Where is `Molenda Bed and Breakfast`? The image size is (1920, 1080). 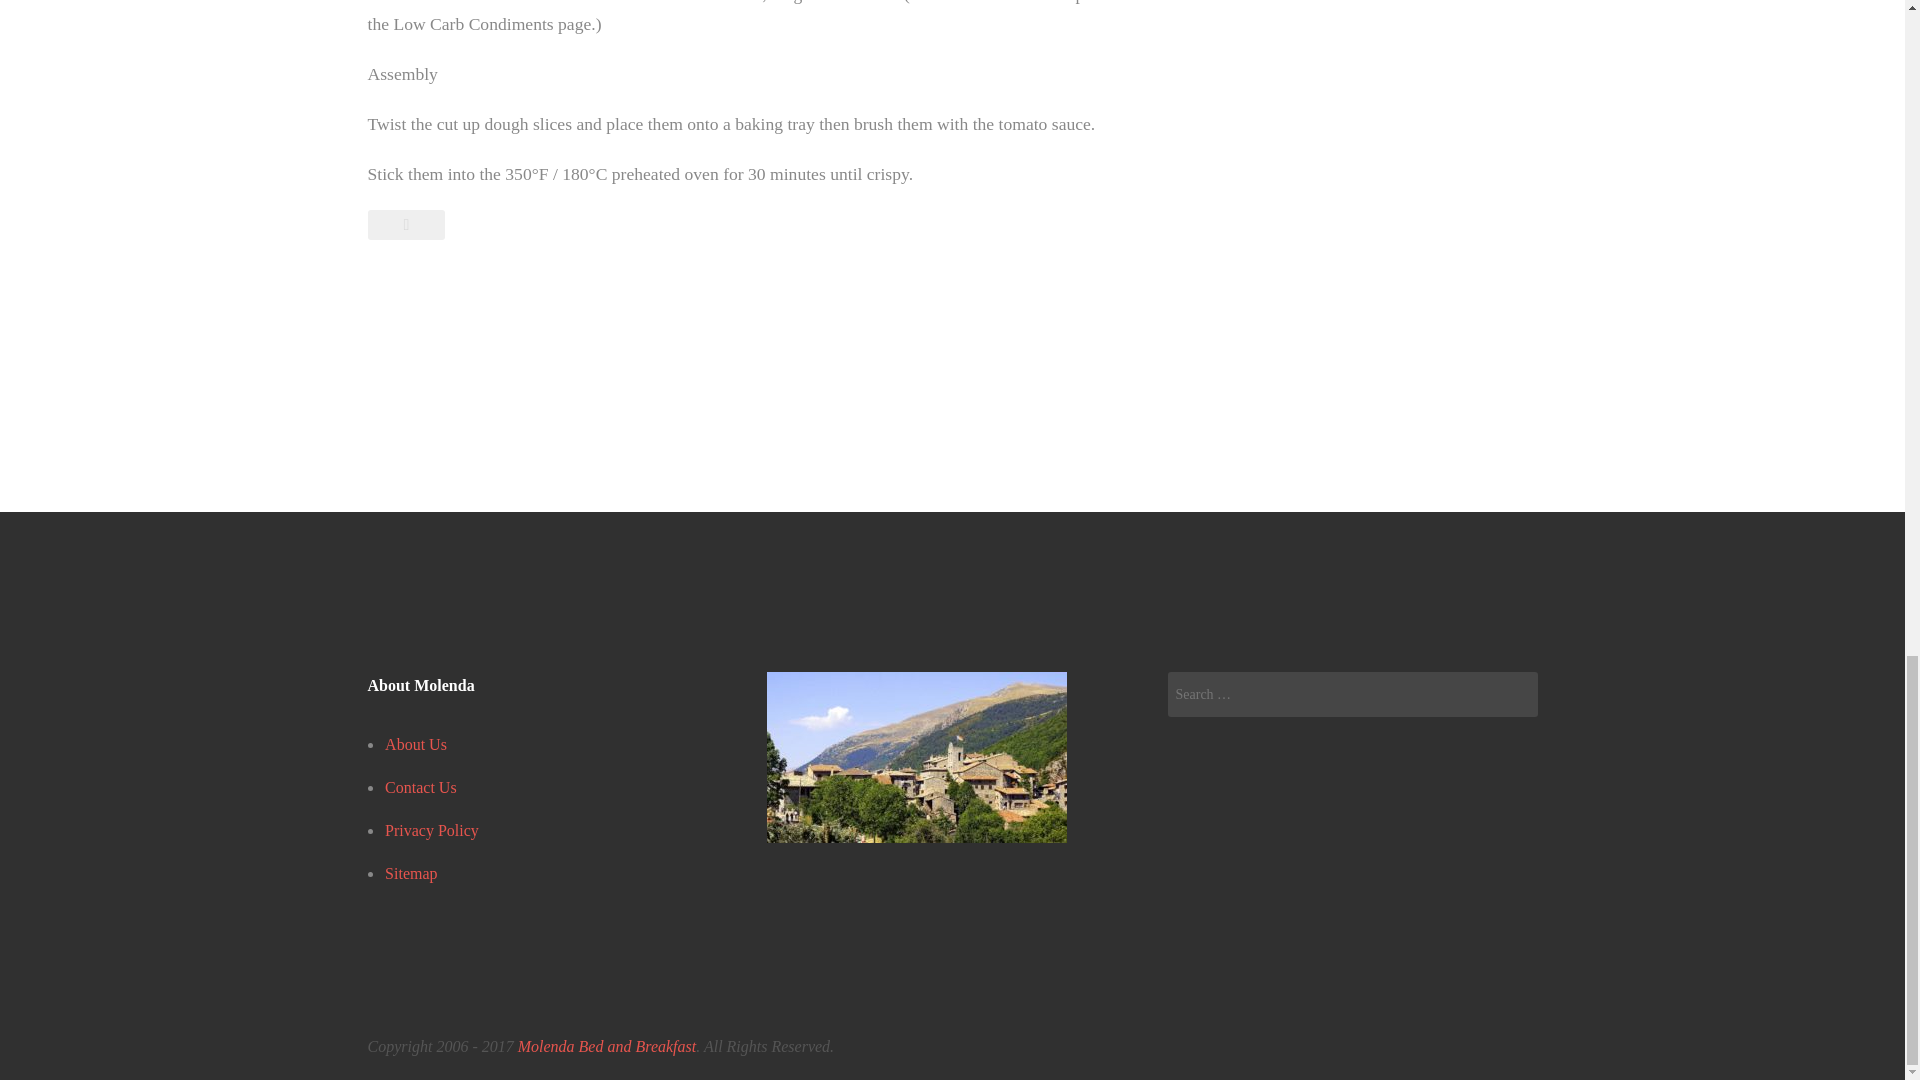
Molenda Bed and Breakfast is located at coordinates (606, 1046).